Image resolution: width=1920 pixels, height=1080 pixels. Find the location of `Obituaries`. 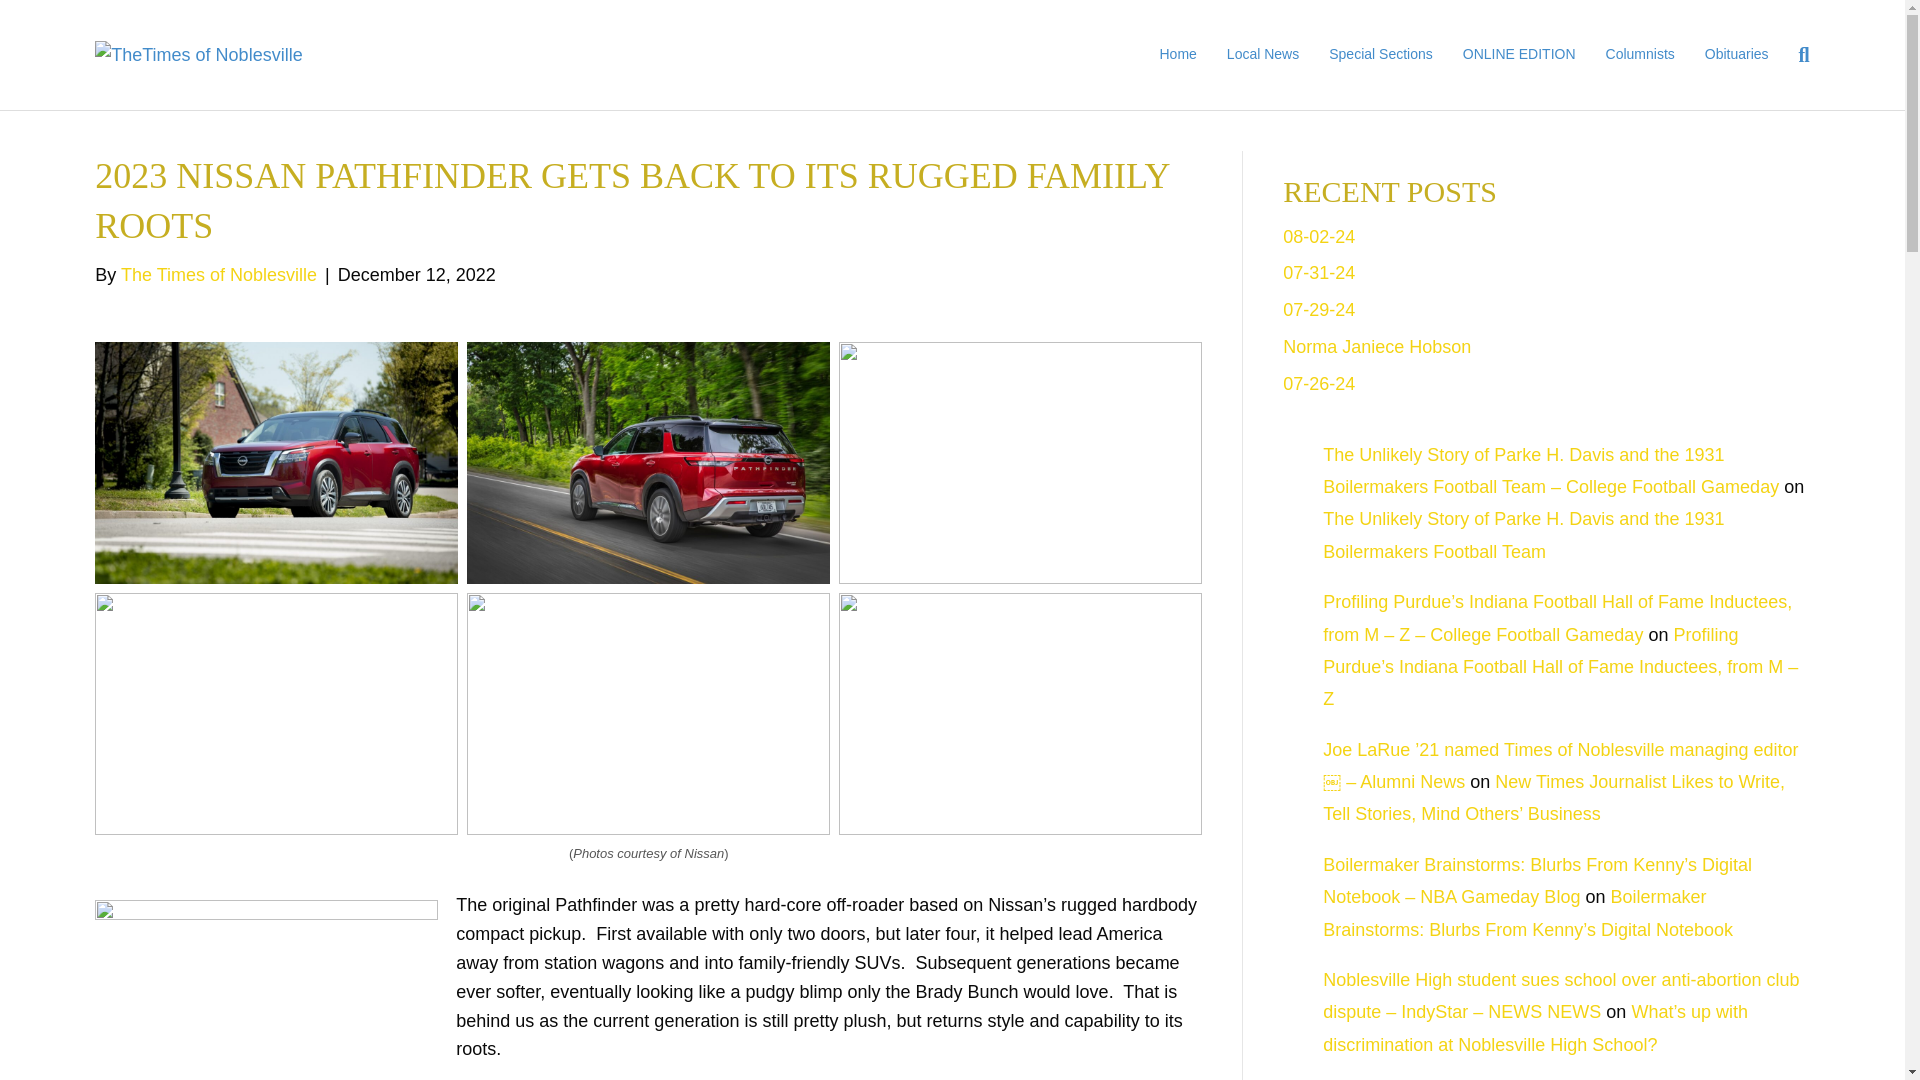

Obituaries is located at coordinates (1736, 54).